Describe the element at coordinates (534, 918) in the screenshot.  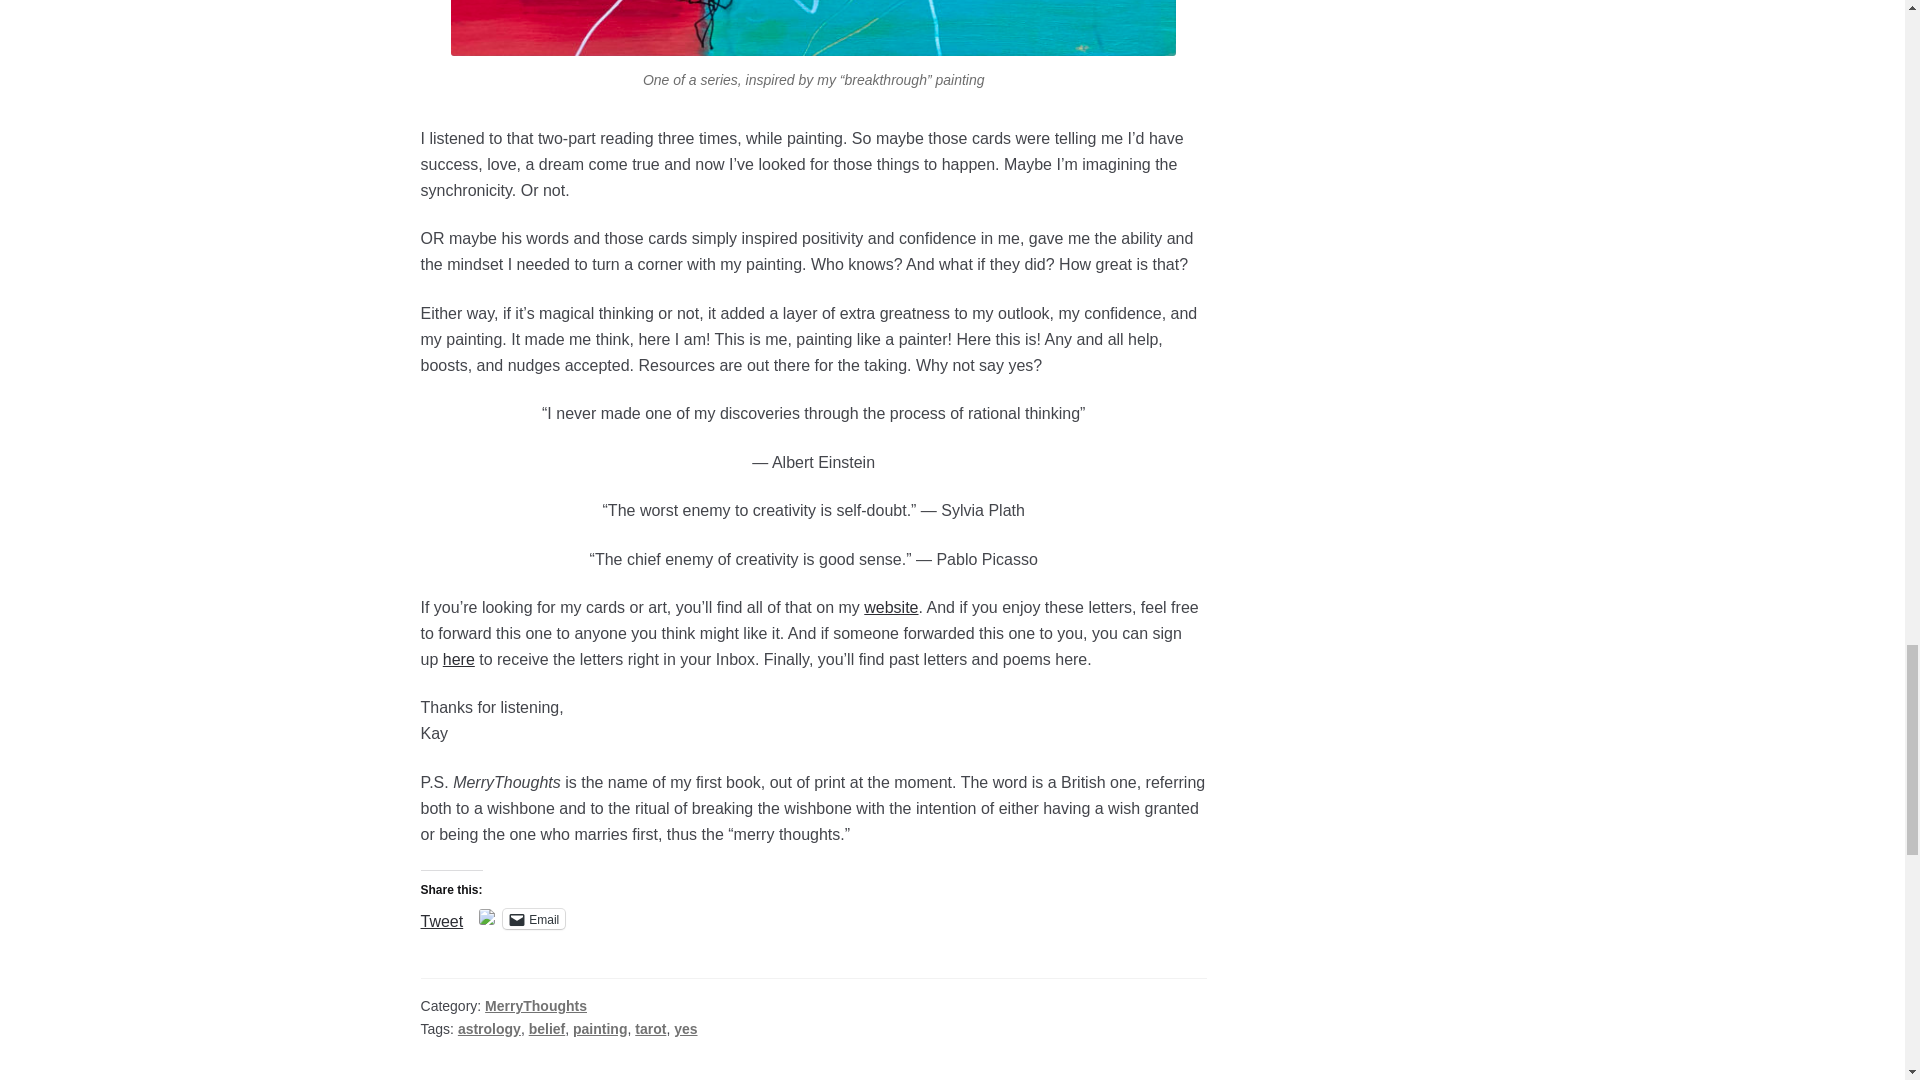
I see `Email` at that location.